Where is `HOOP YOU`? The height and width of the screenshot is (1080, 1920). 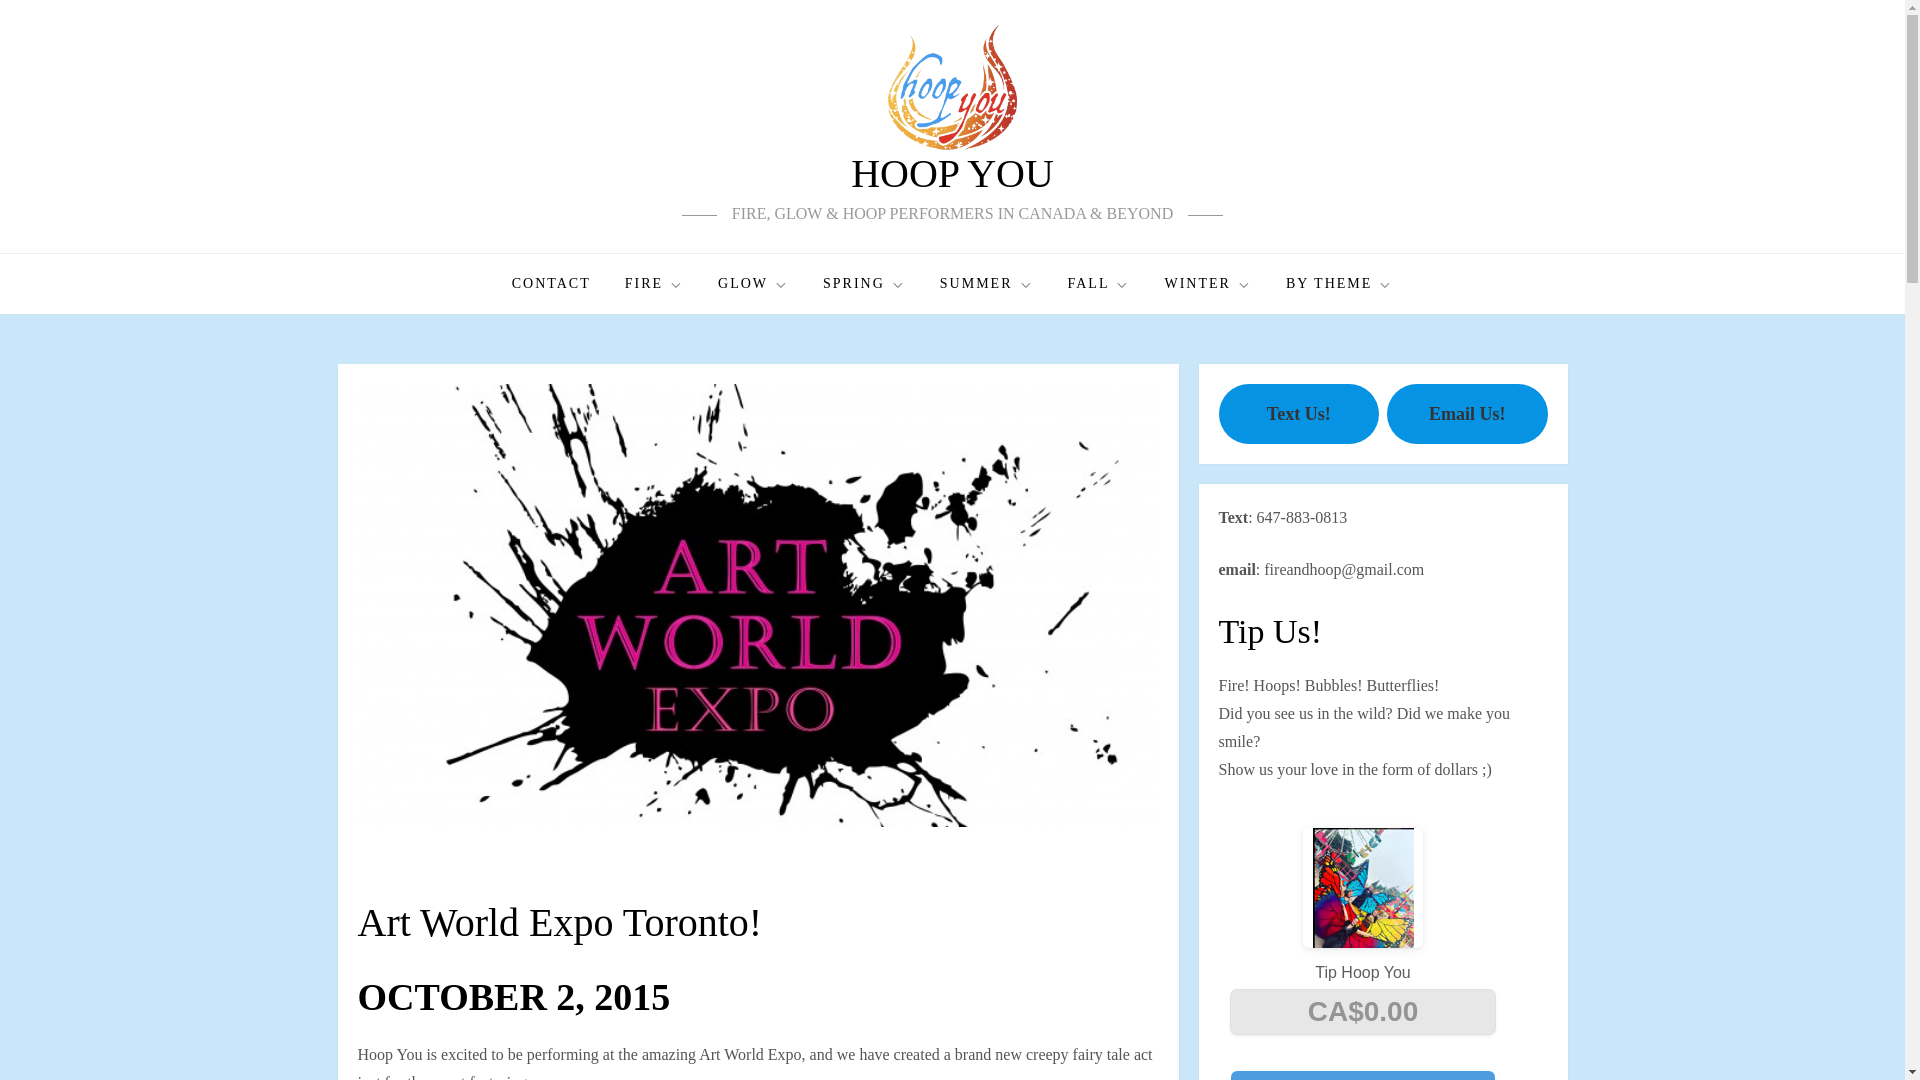
HOOP YOU is located at coordinates (952, 173).